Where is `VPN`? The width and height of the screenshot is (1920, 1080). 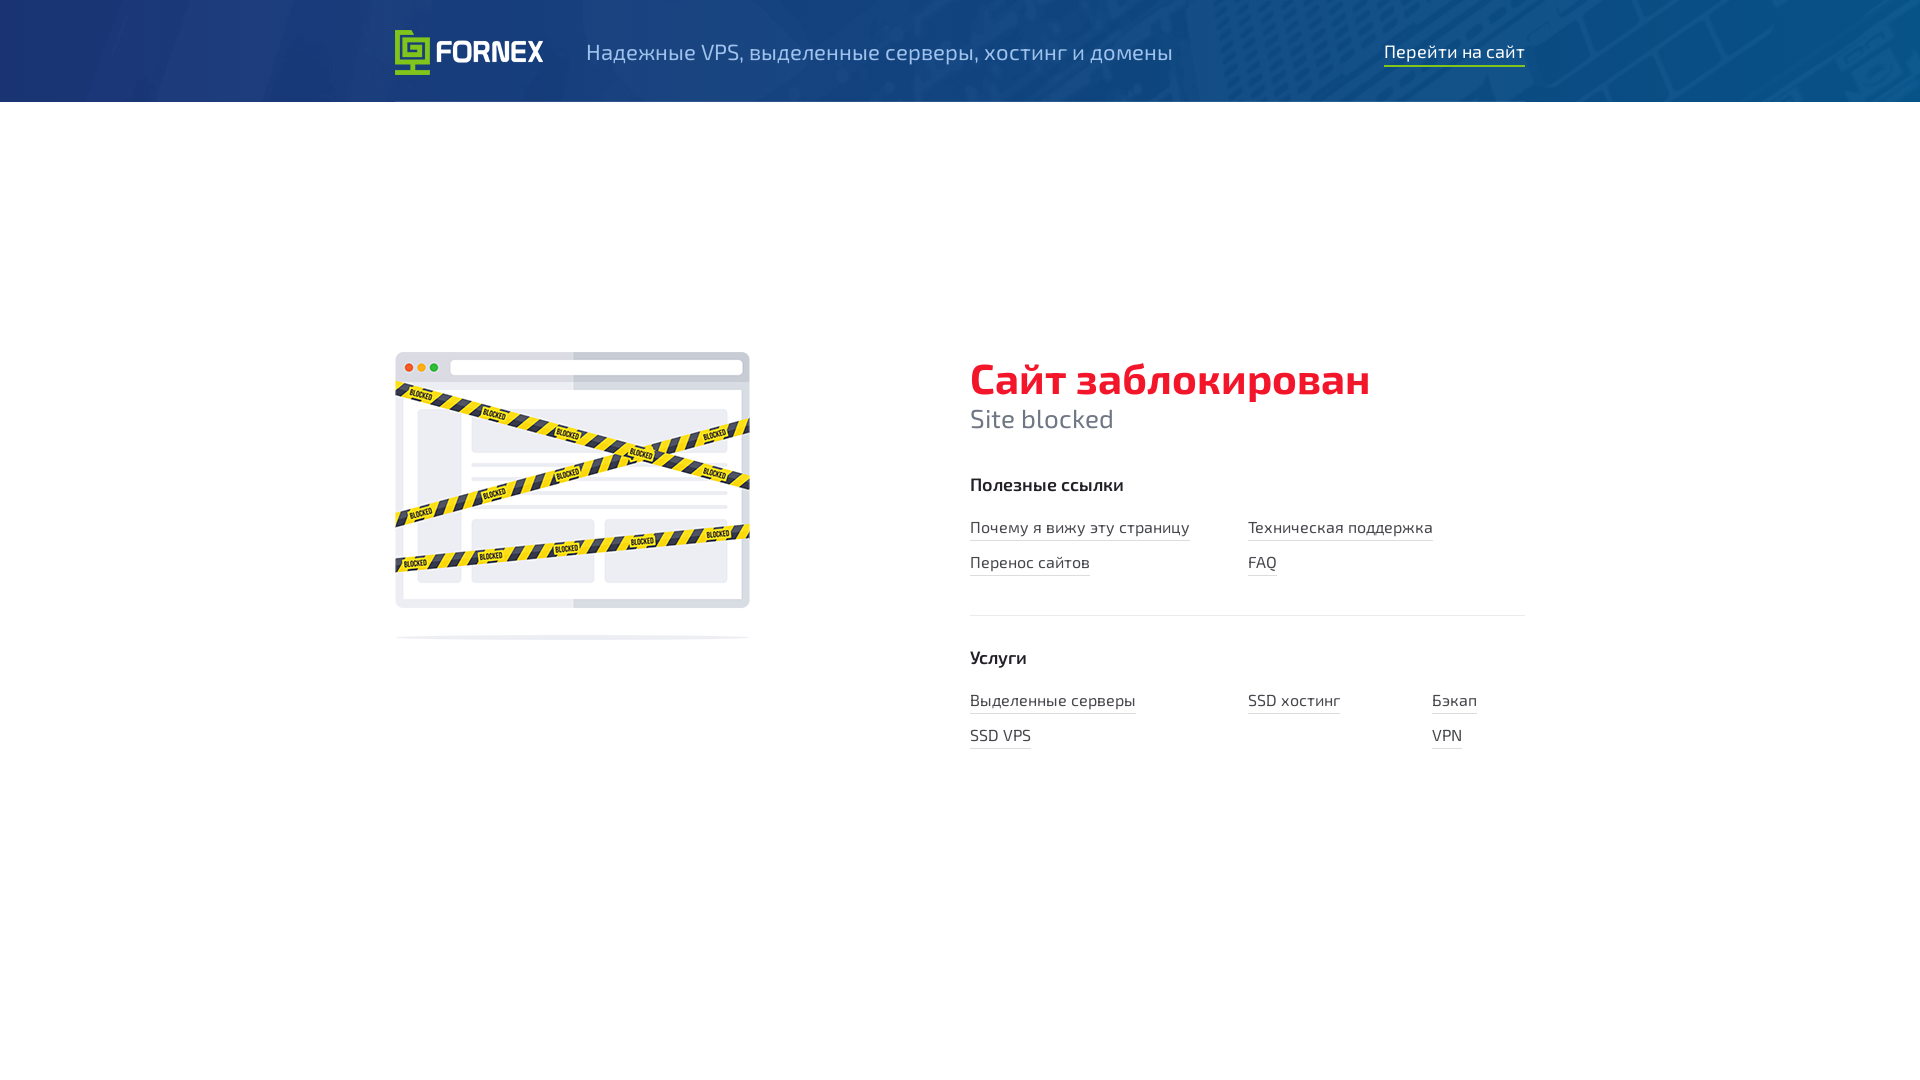
VPN is located at coordinates (1447, 737).